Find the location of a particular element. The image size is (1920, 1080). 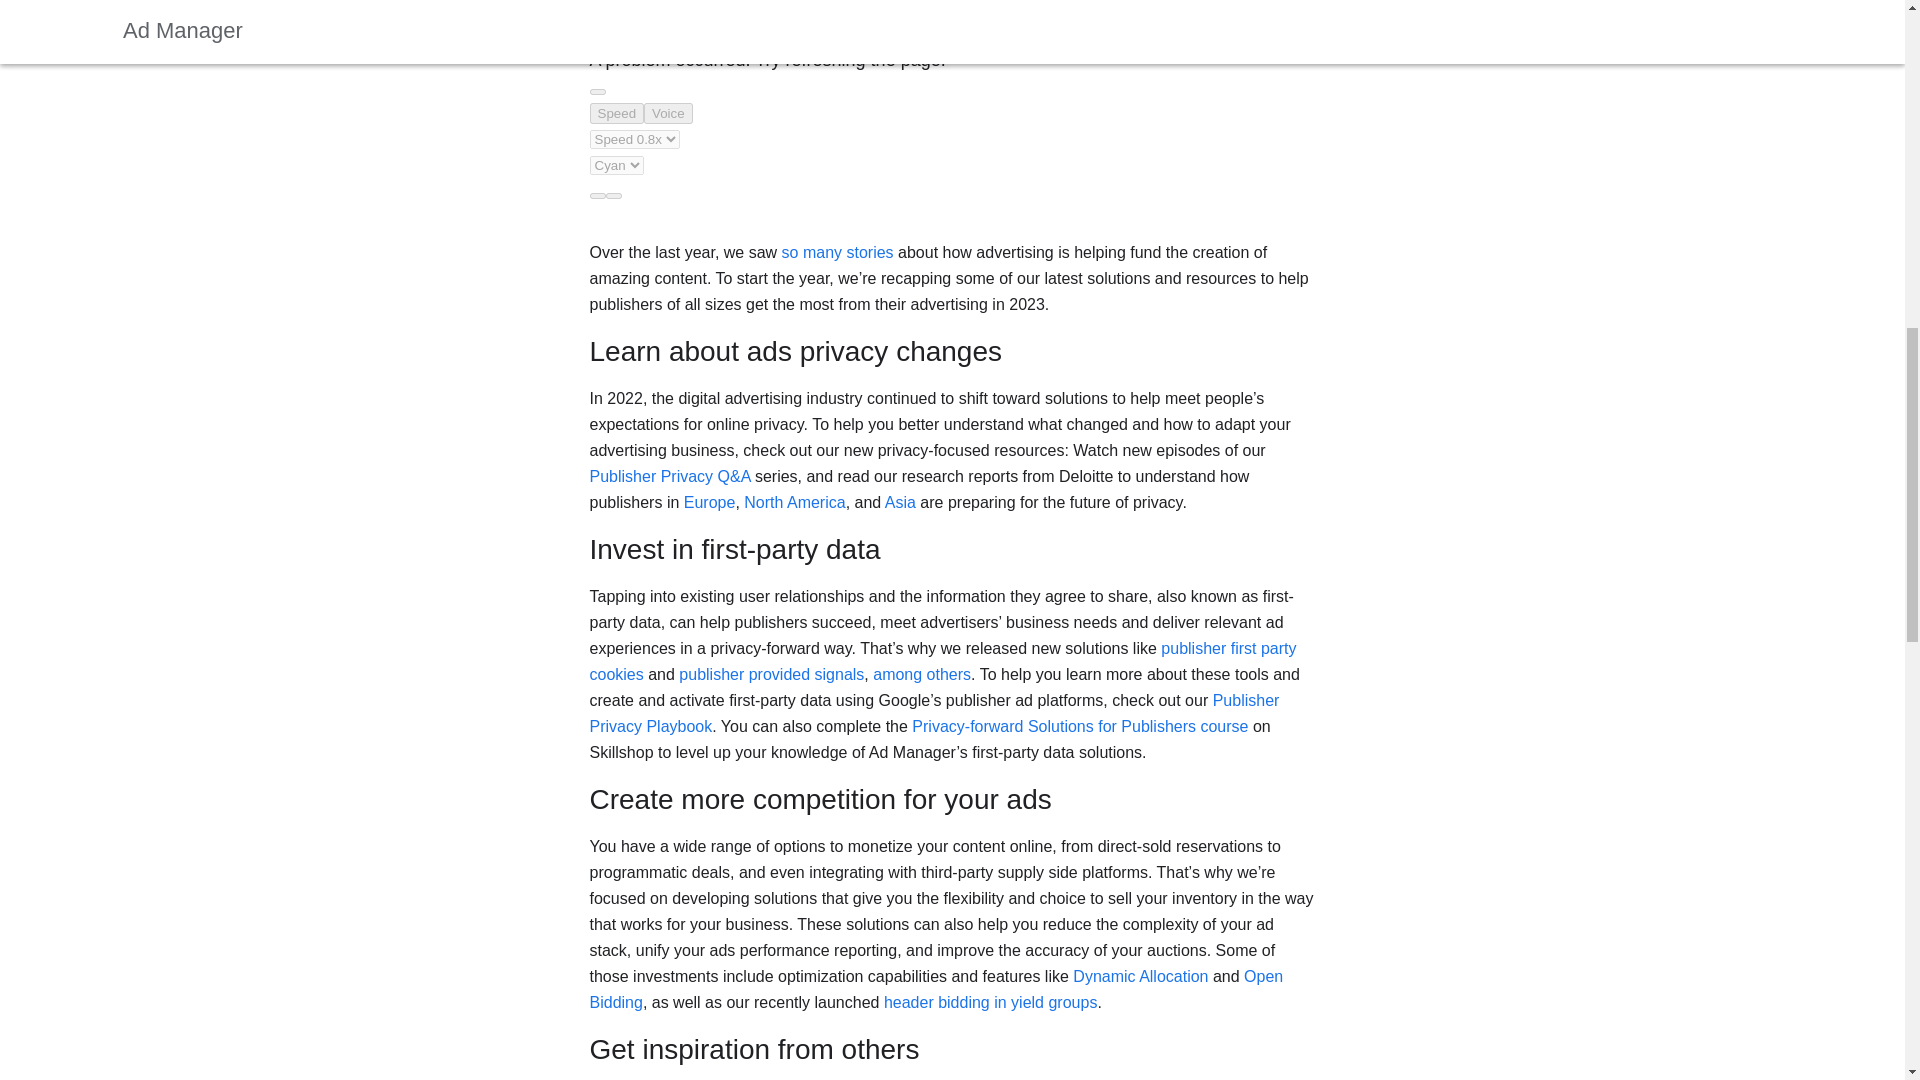

Dynamic Allocation is located at coordinates (1140, 976).